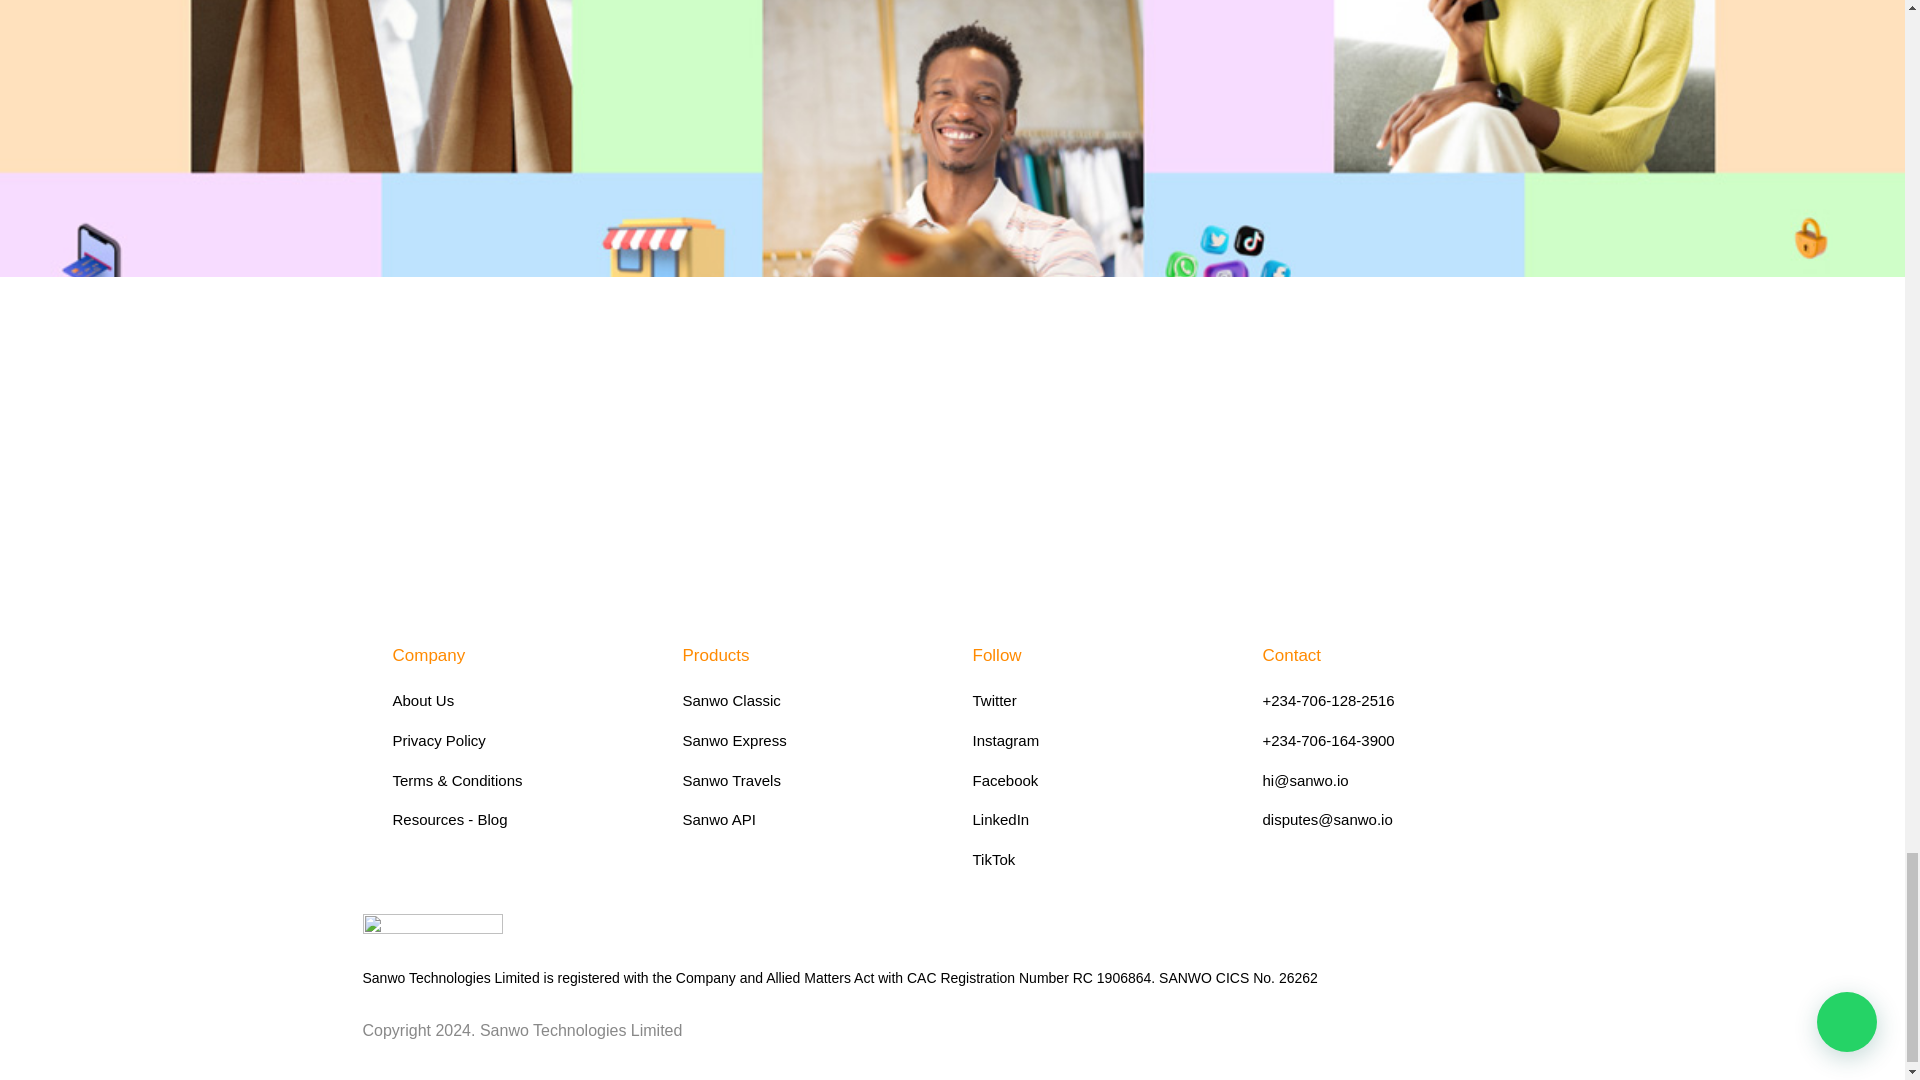  Describe the element at coordinates (1096, 740) in the screenshot. I see `Instagram` at that location.